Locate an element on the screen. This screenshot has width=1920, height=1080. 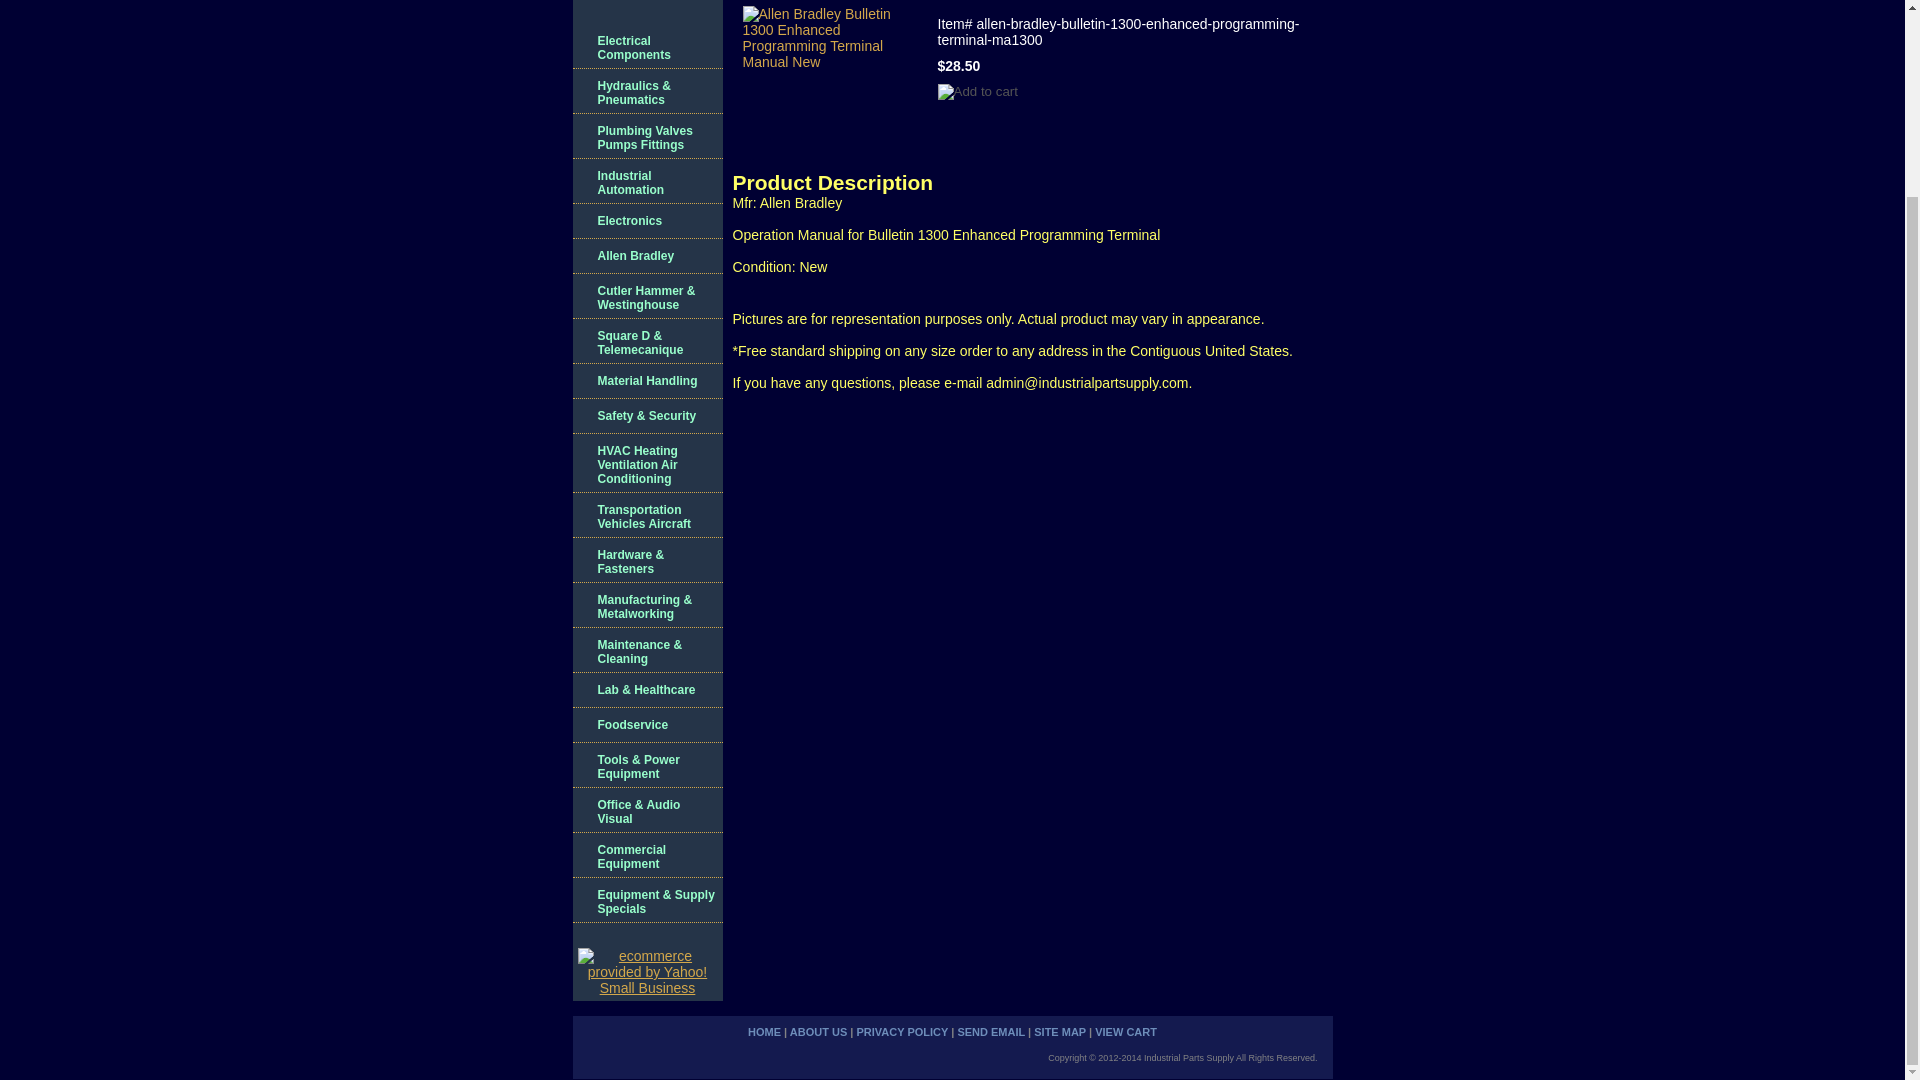
VIEW CART is located at coordinates (1126, 1032).